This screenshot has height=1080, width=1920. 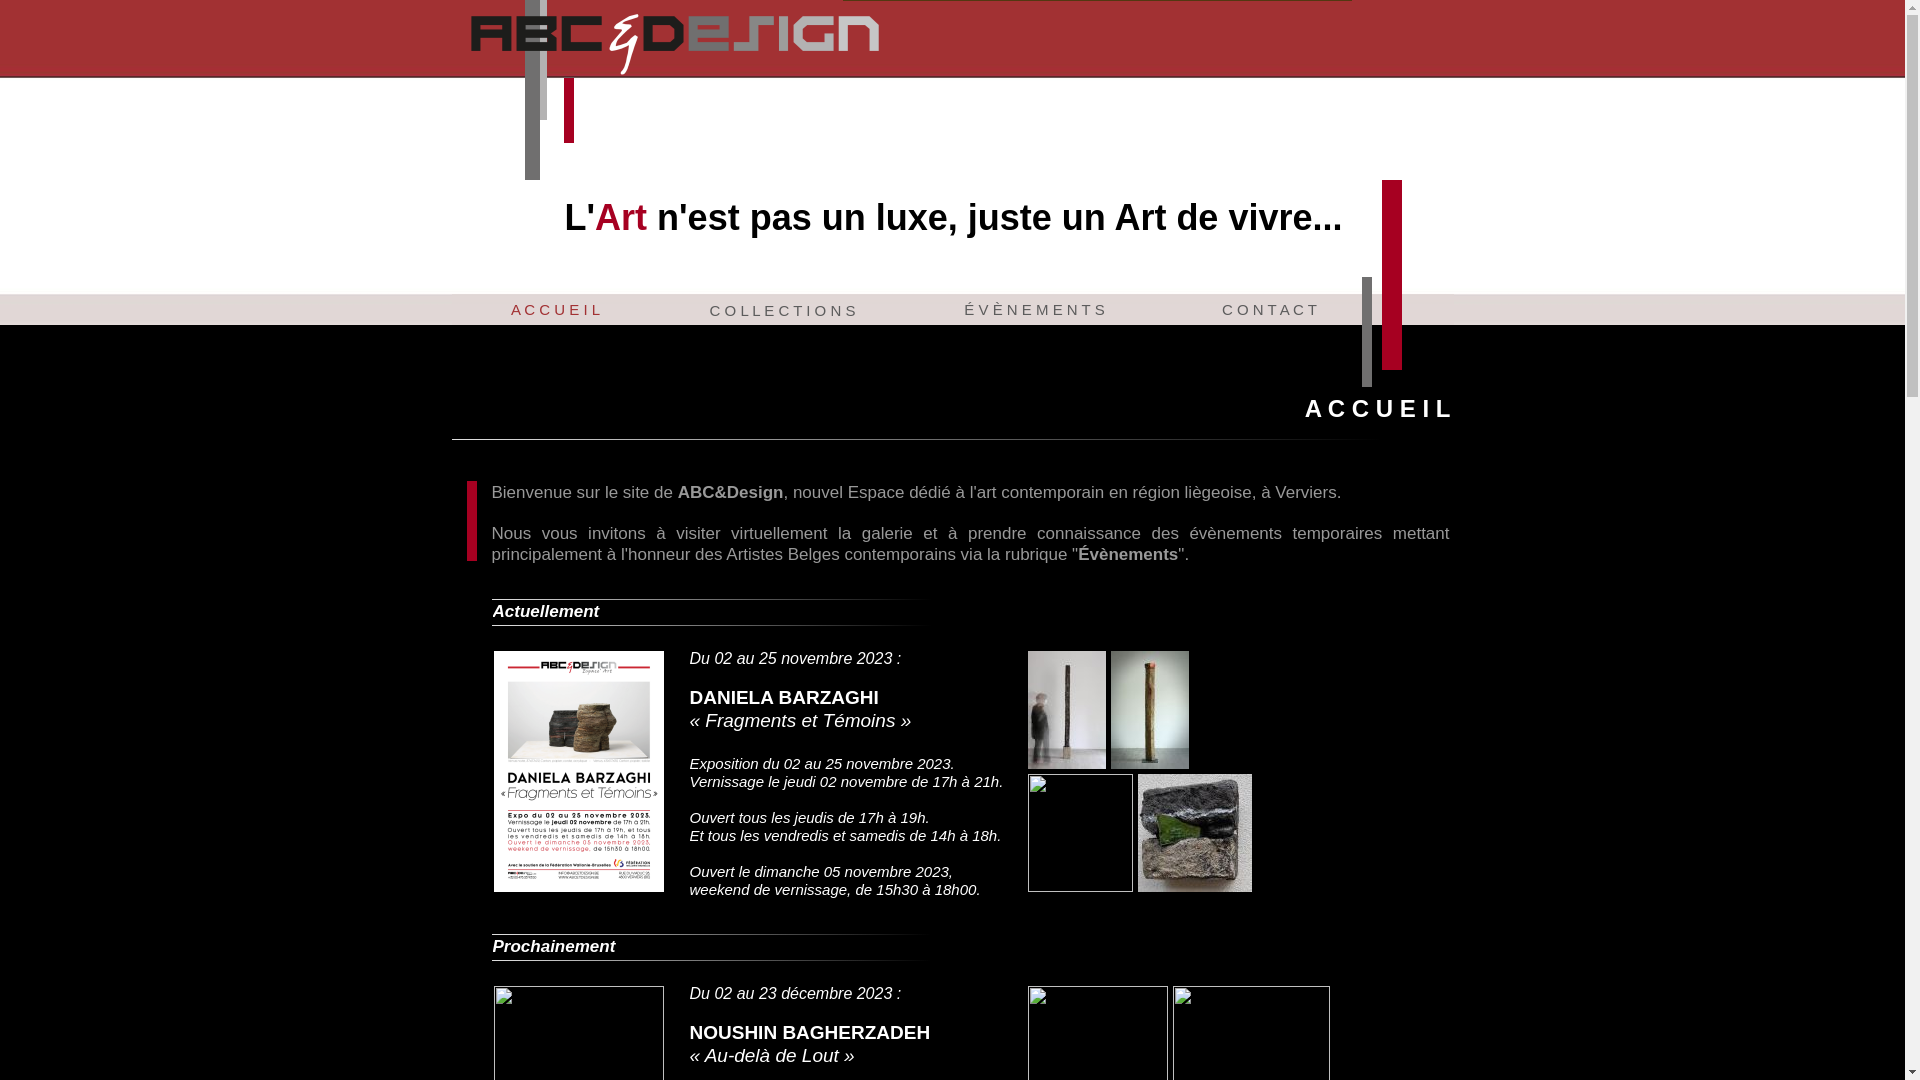 I want to click on C O N T A C T, so click(x=1269, y=309).